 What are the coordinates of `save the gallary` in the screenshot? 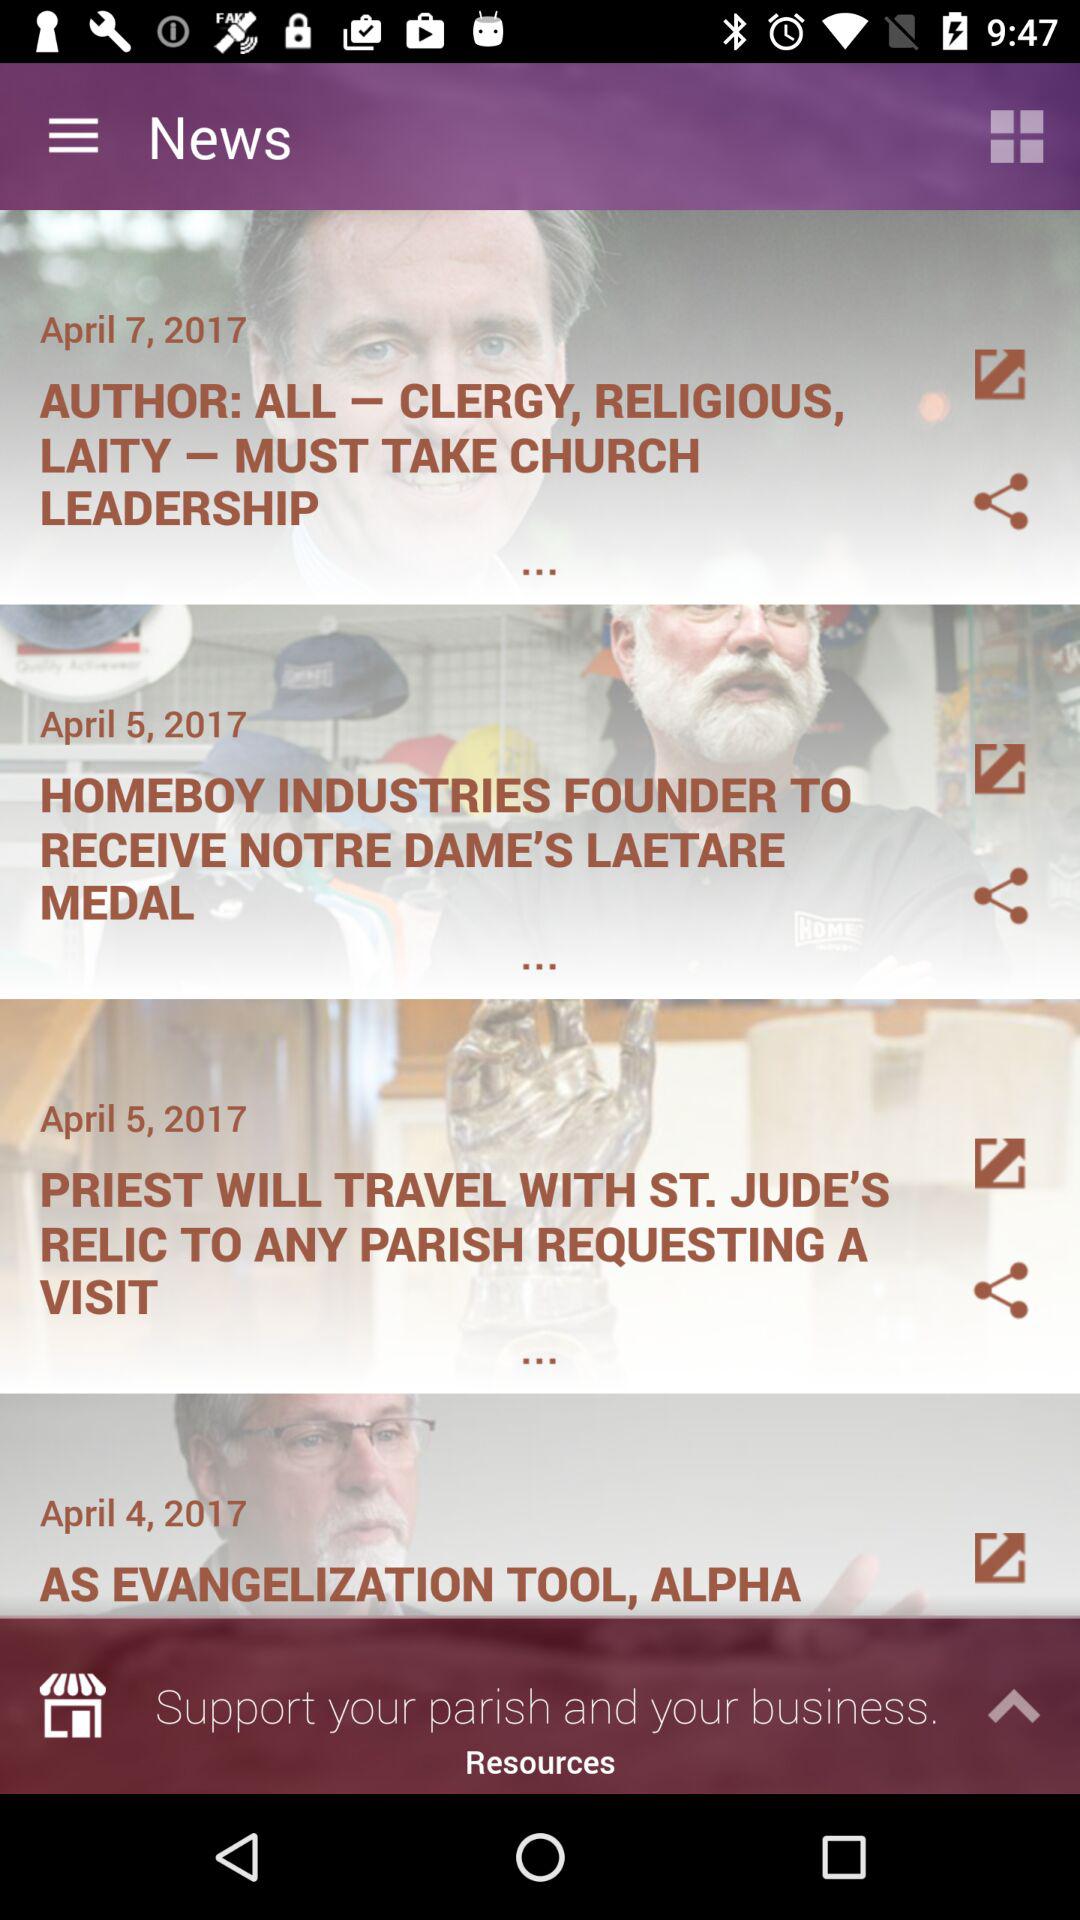 It's located at (977, 746).